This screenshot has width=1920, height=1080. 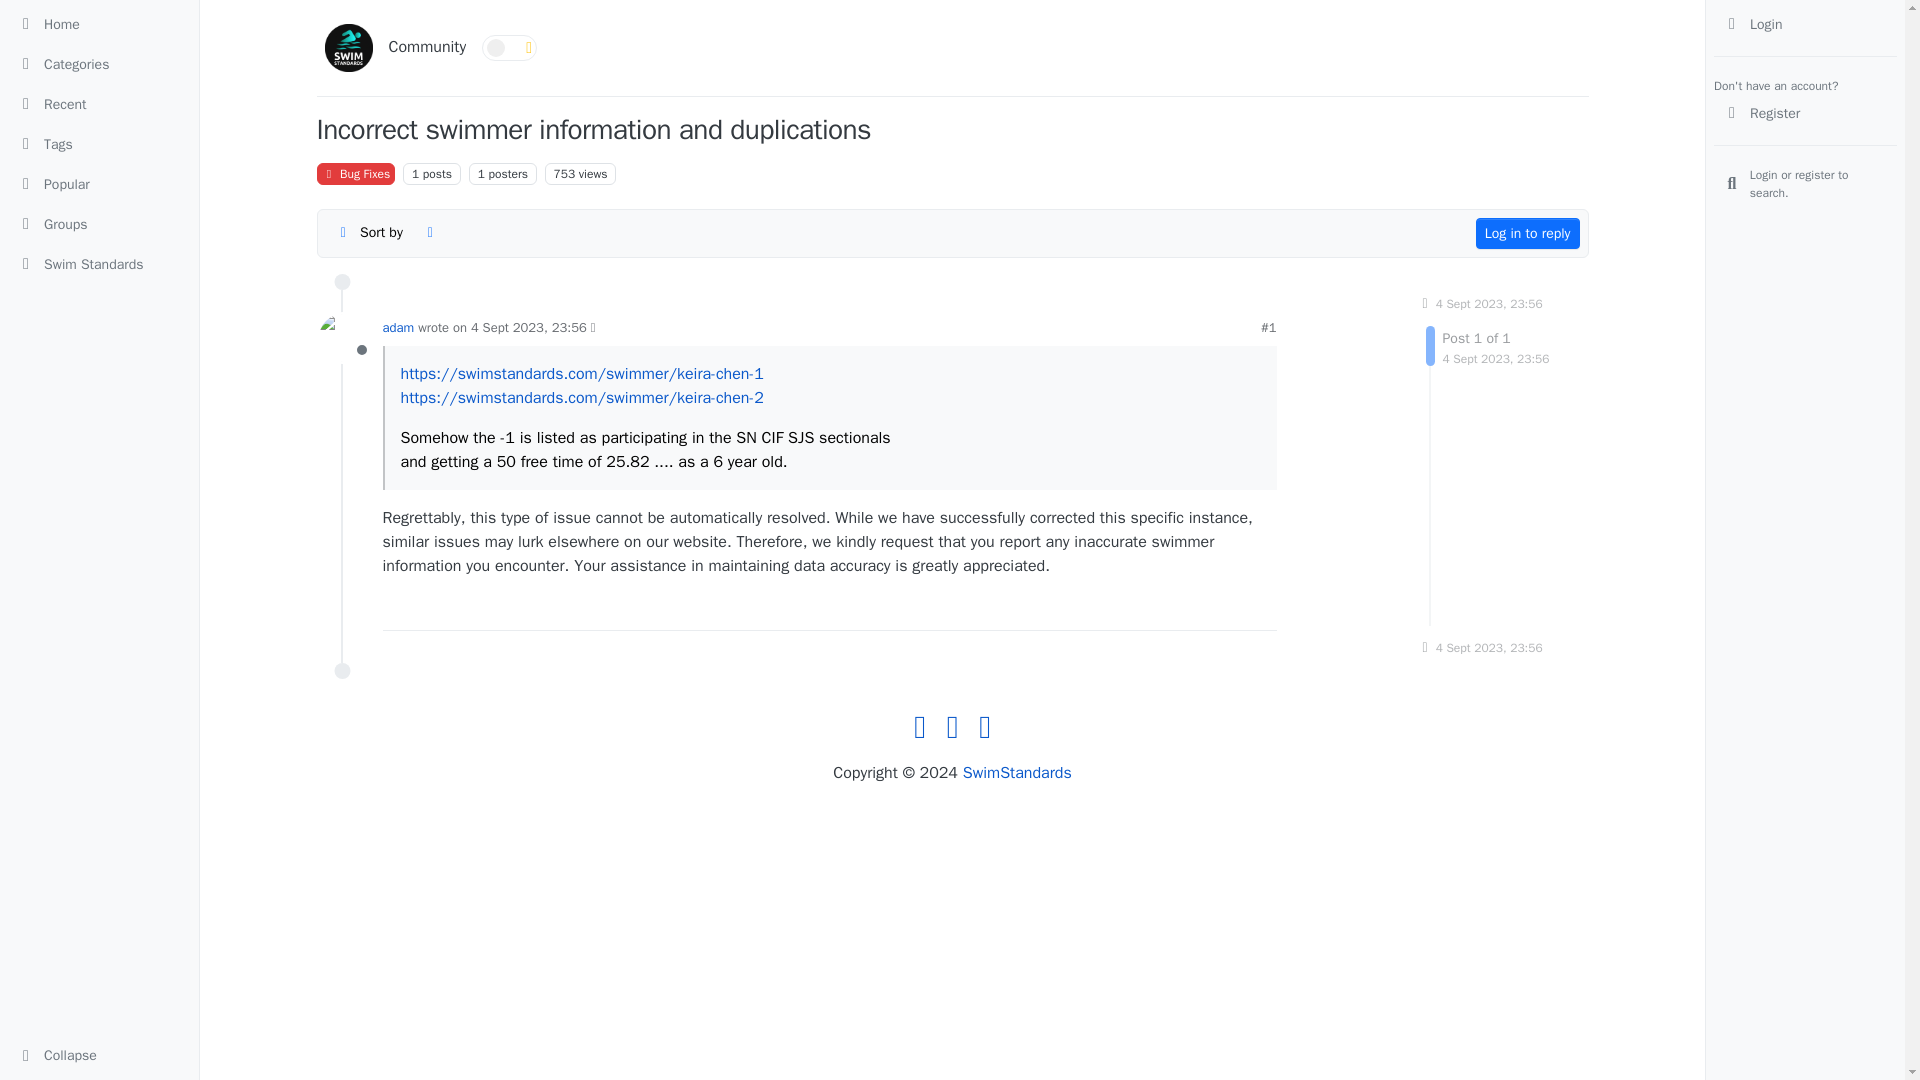 What do you see at coordinates (98, 103) in the screenshot?
I see `Recent` at bounding box center [98, 103].